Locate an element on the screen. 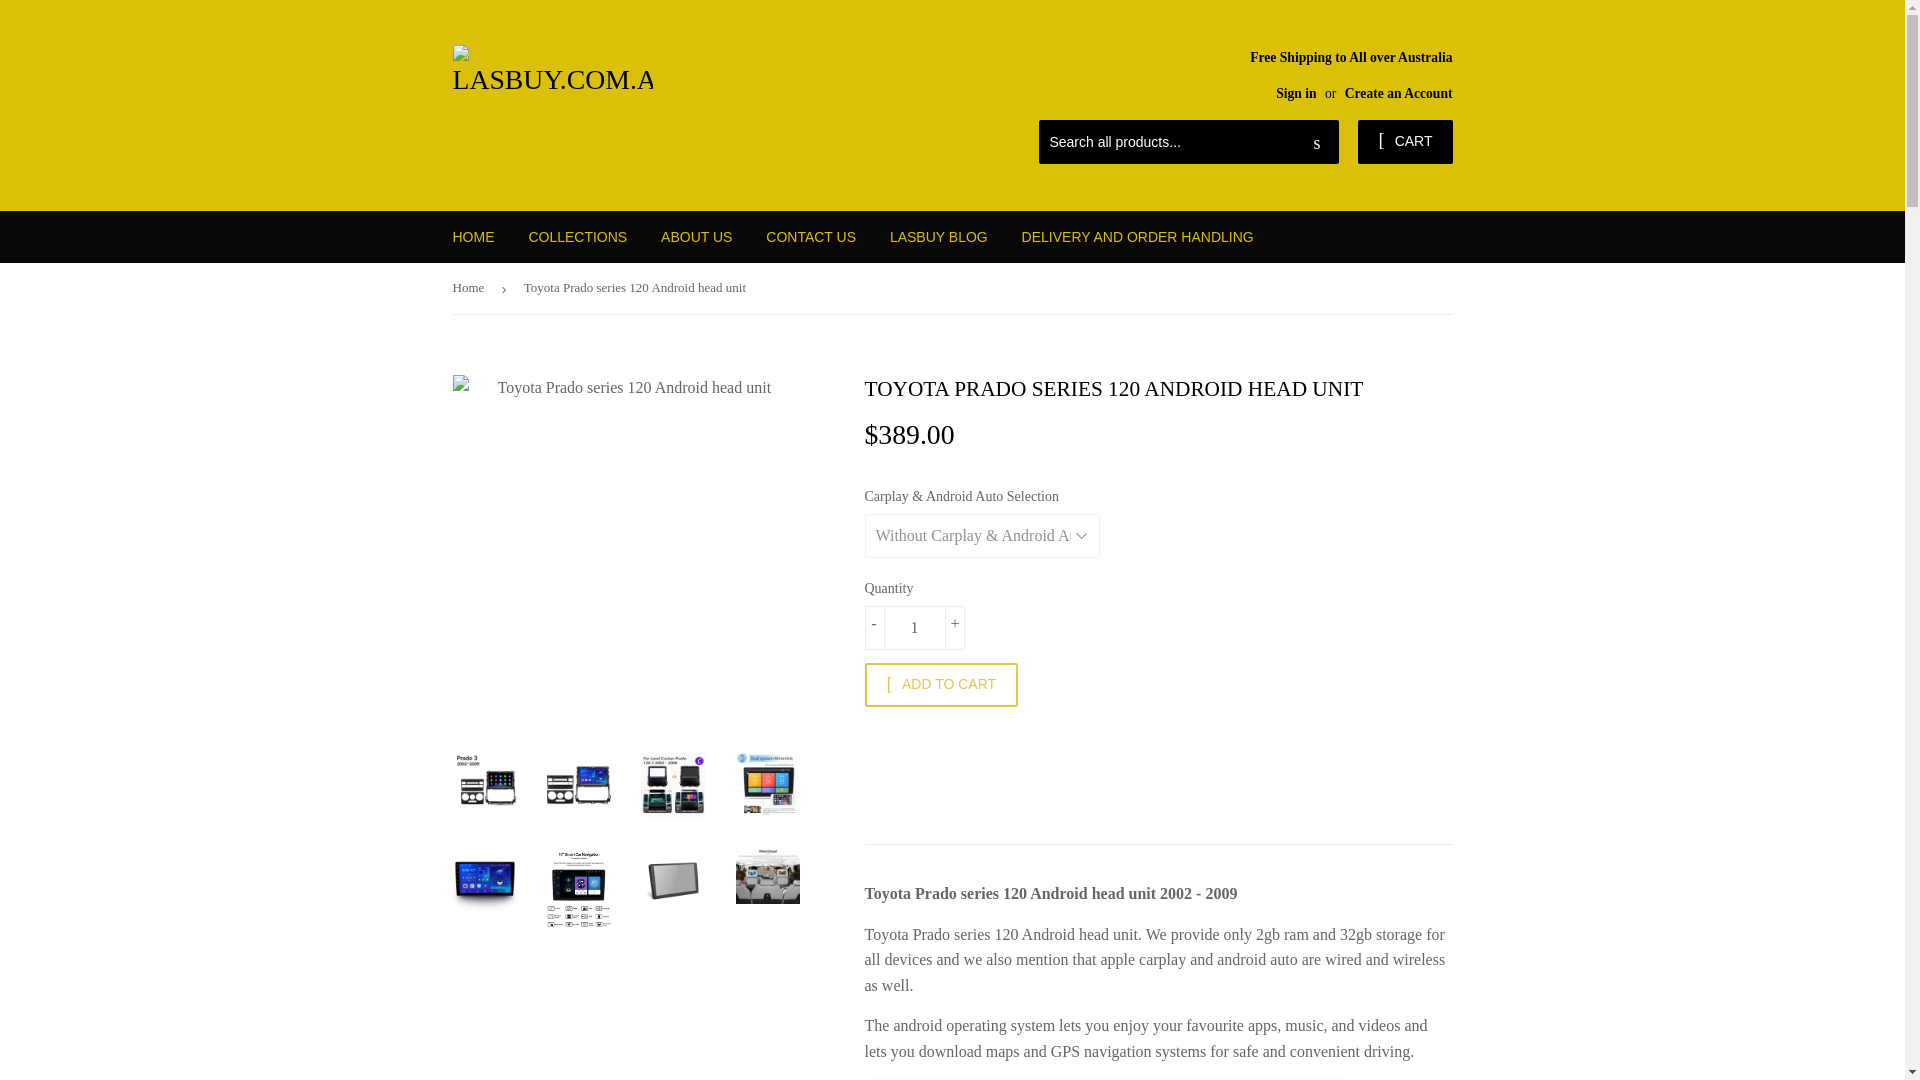 The width and height of the screenshot is (1920, 1080). LASBUY BLOG is located at coordinates (938, 236).